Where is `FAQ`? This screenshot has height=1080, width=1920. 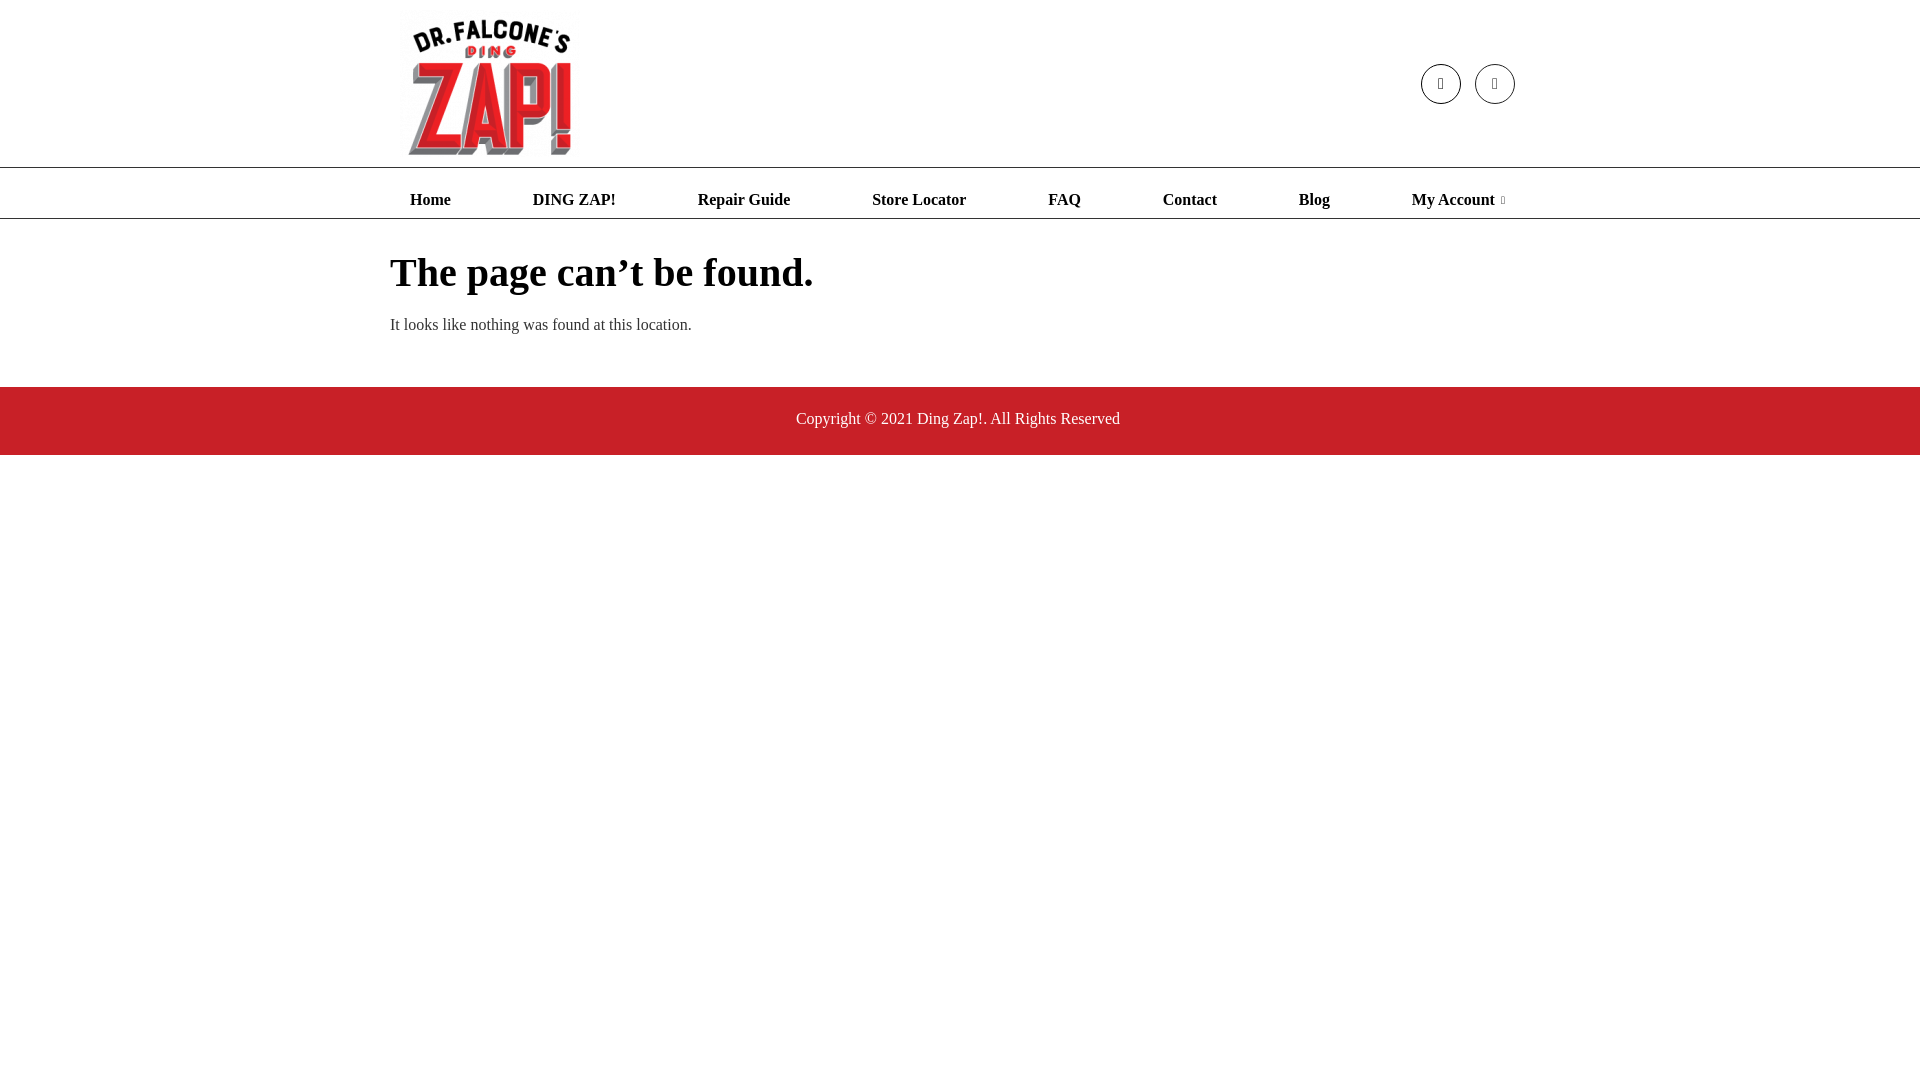
FAQ is located at coordinates (1064, 200).